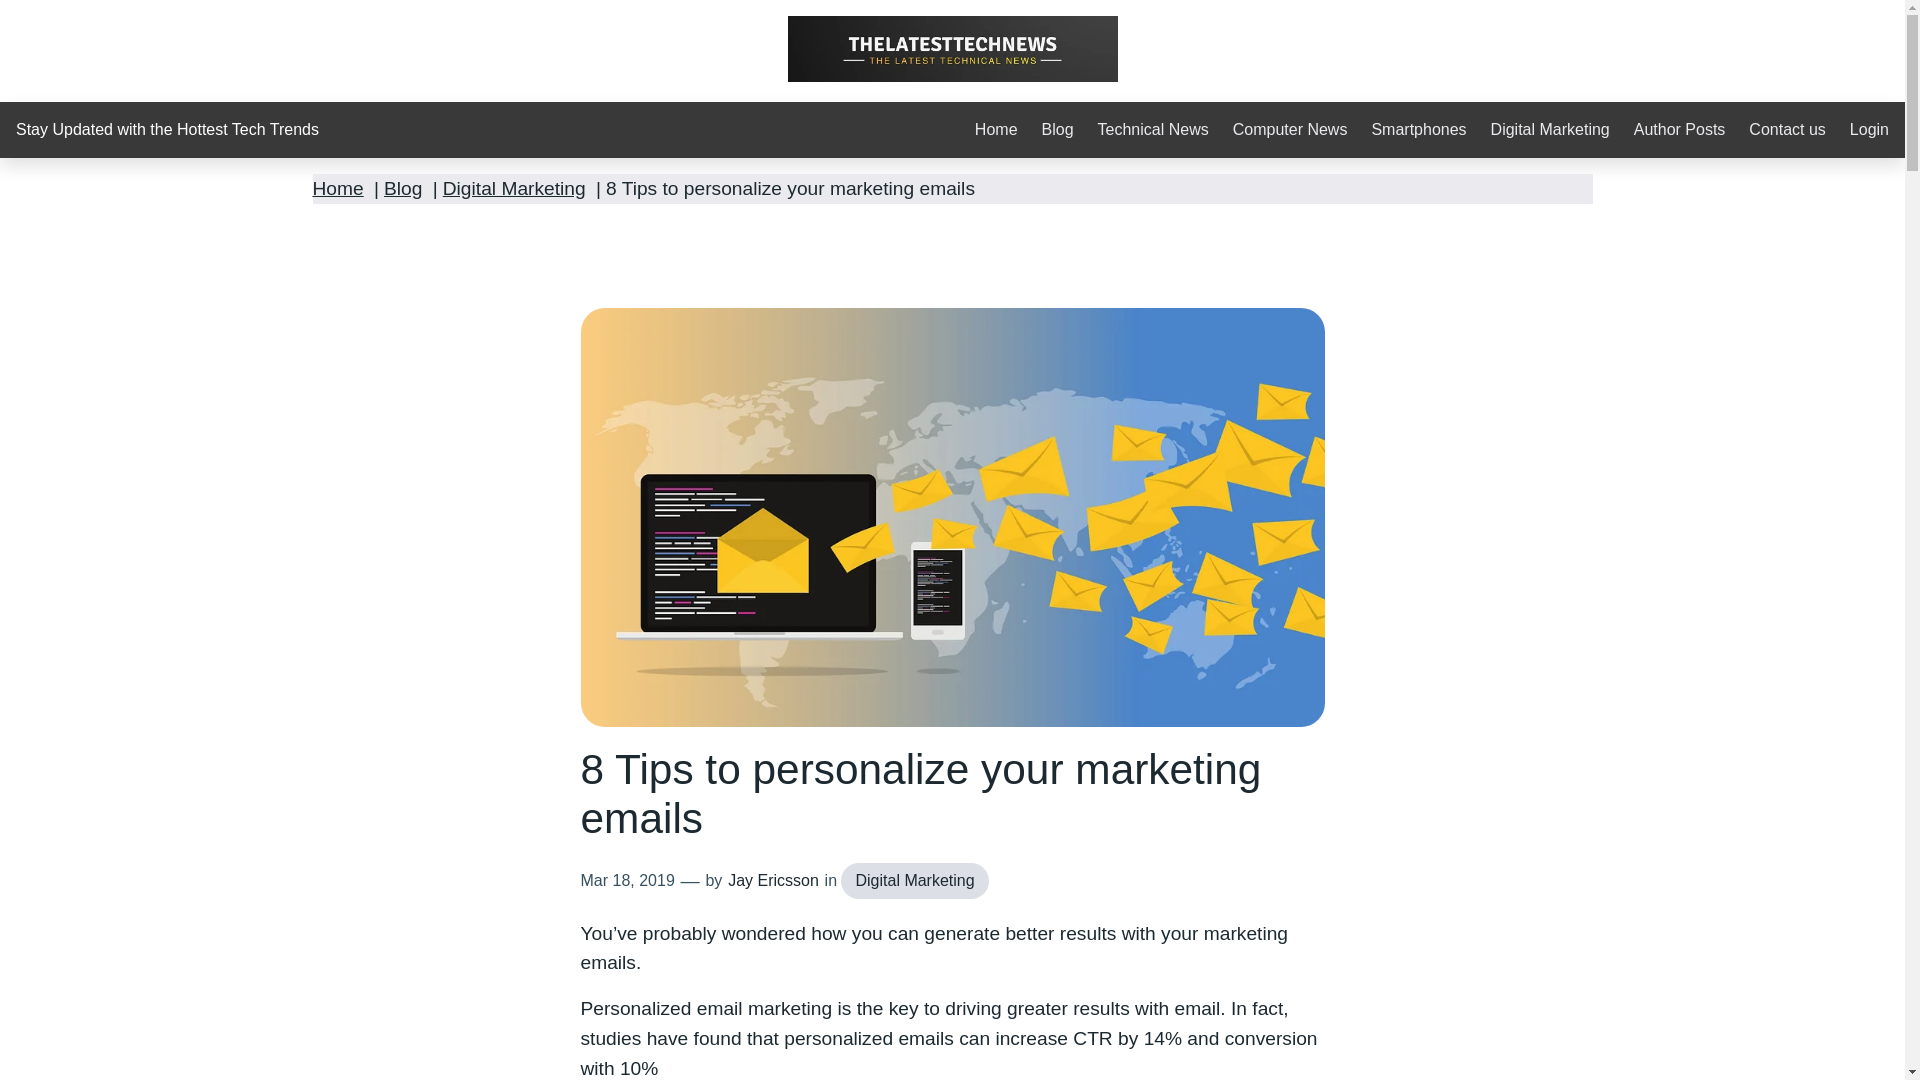 Image resolution: width=1920 pixels, height=1080 pixels. Describe the element at coordinates (1787, 130) in the screenshot. I see `Contact us` at that location.